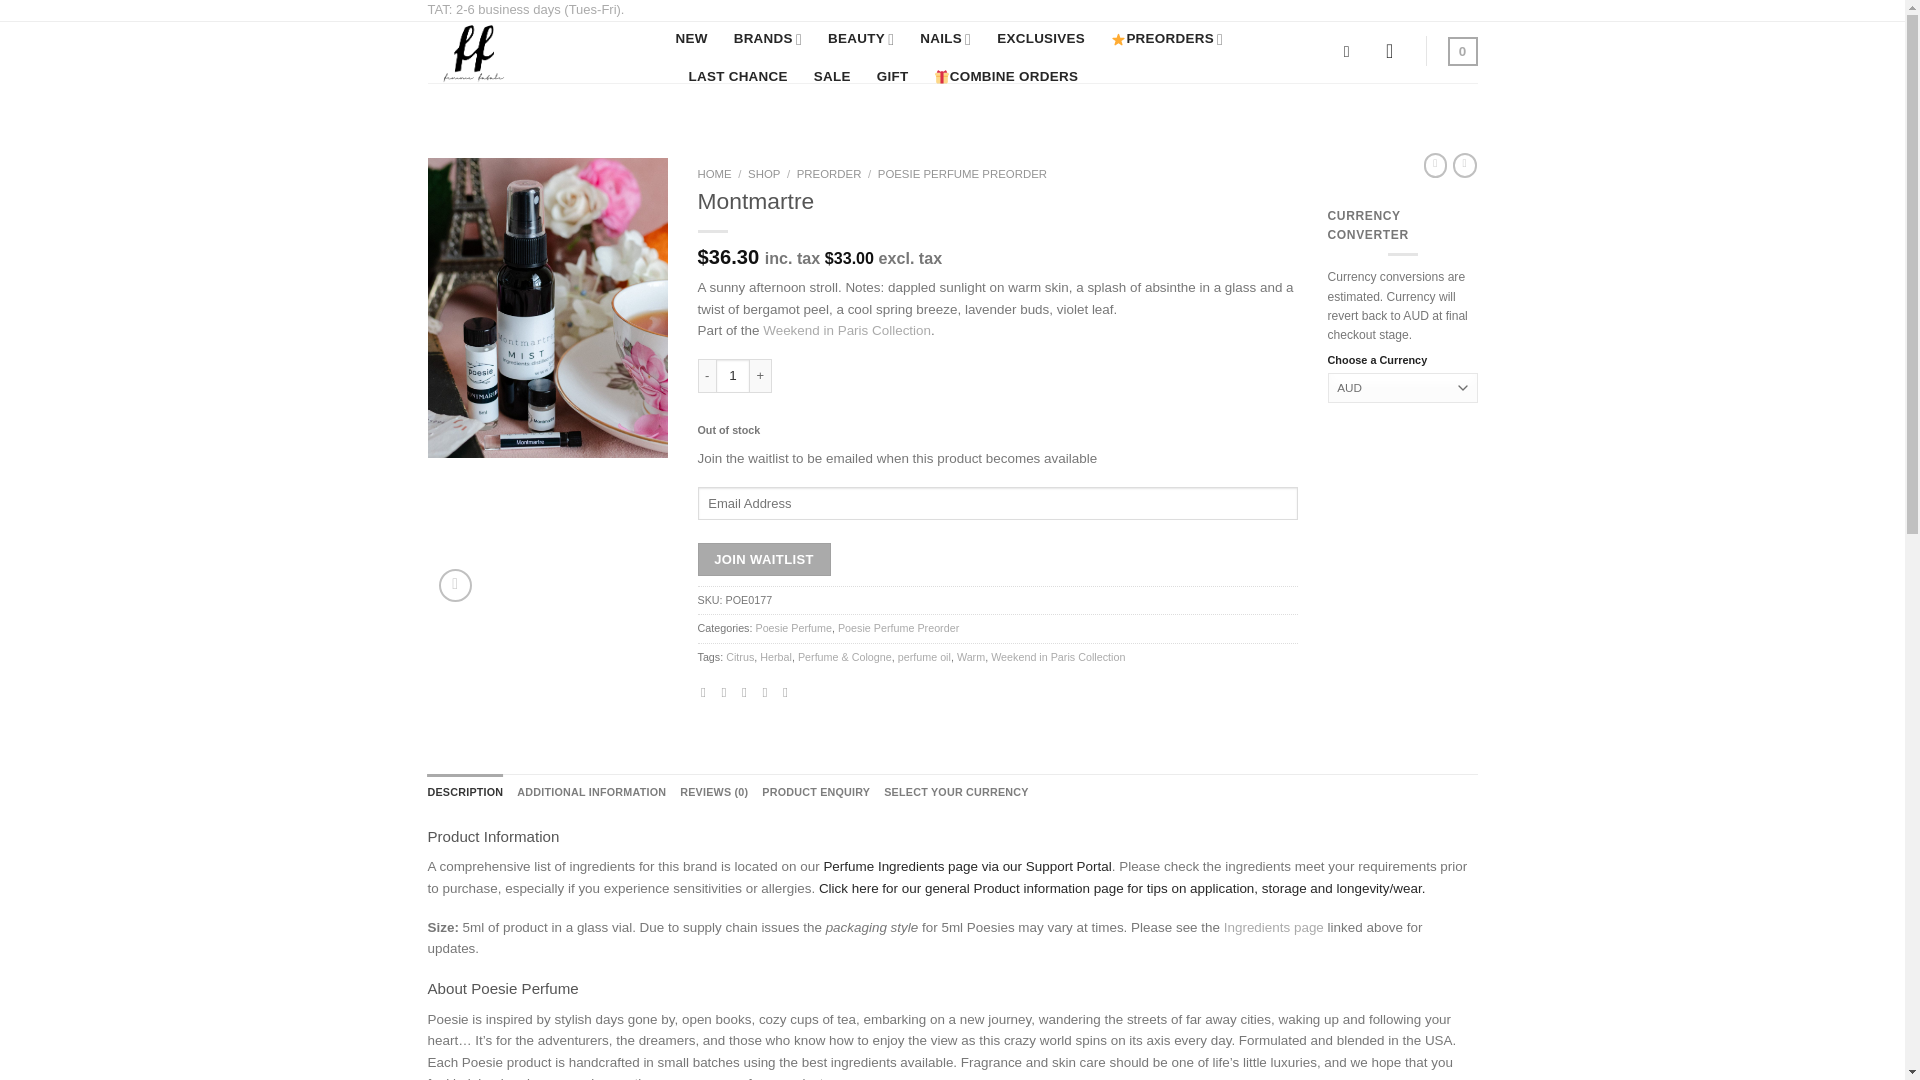 The height and width of the screenshot is (1080, 1920). What do you see at coordinates (790, 692) in the screenshot?
I see `Share on LinkedIn` at bounding box center [790, 692].